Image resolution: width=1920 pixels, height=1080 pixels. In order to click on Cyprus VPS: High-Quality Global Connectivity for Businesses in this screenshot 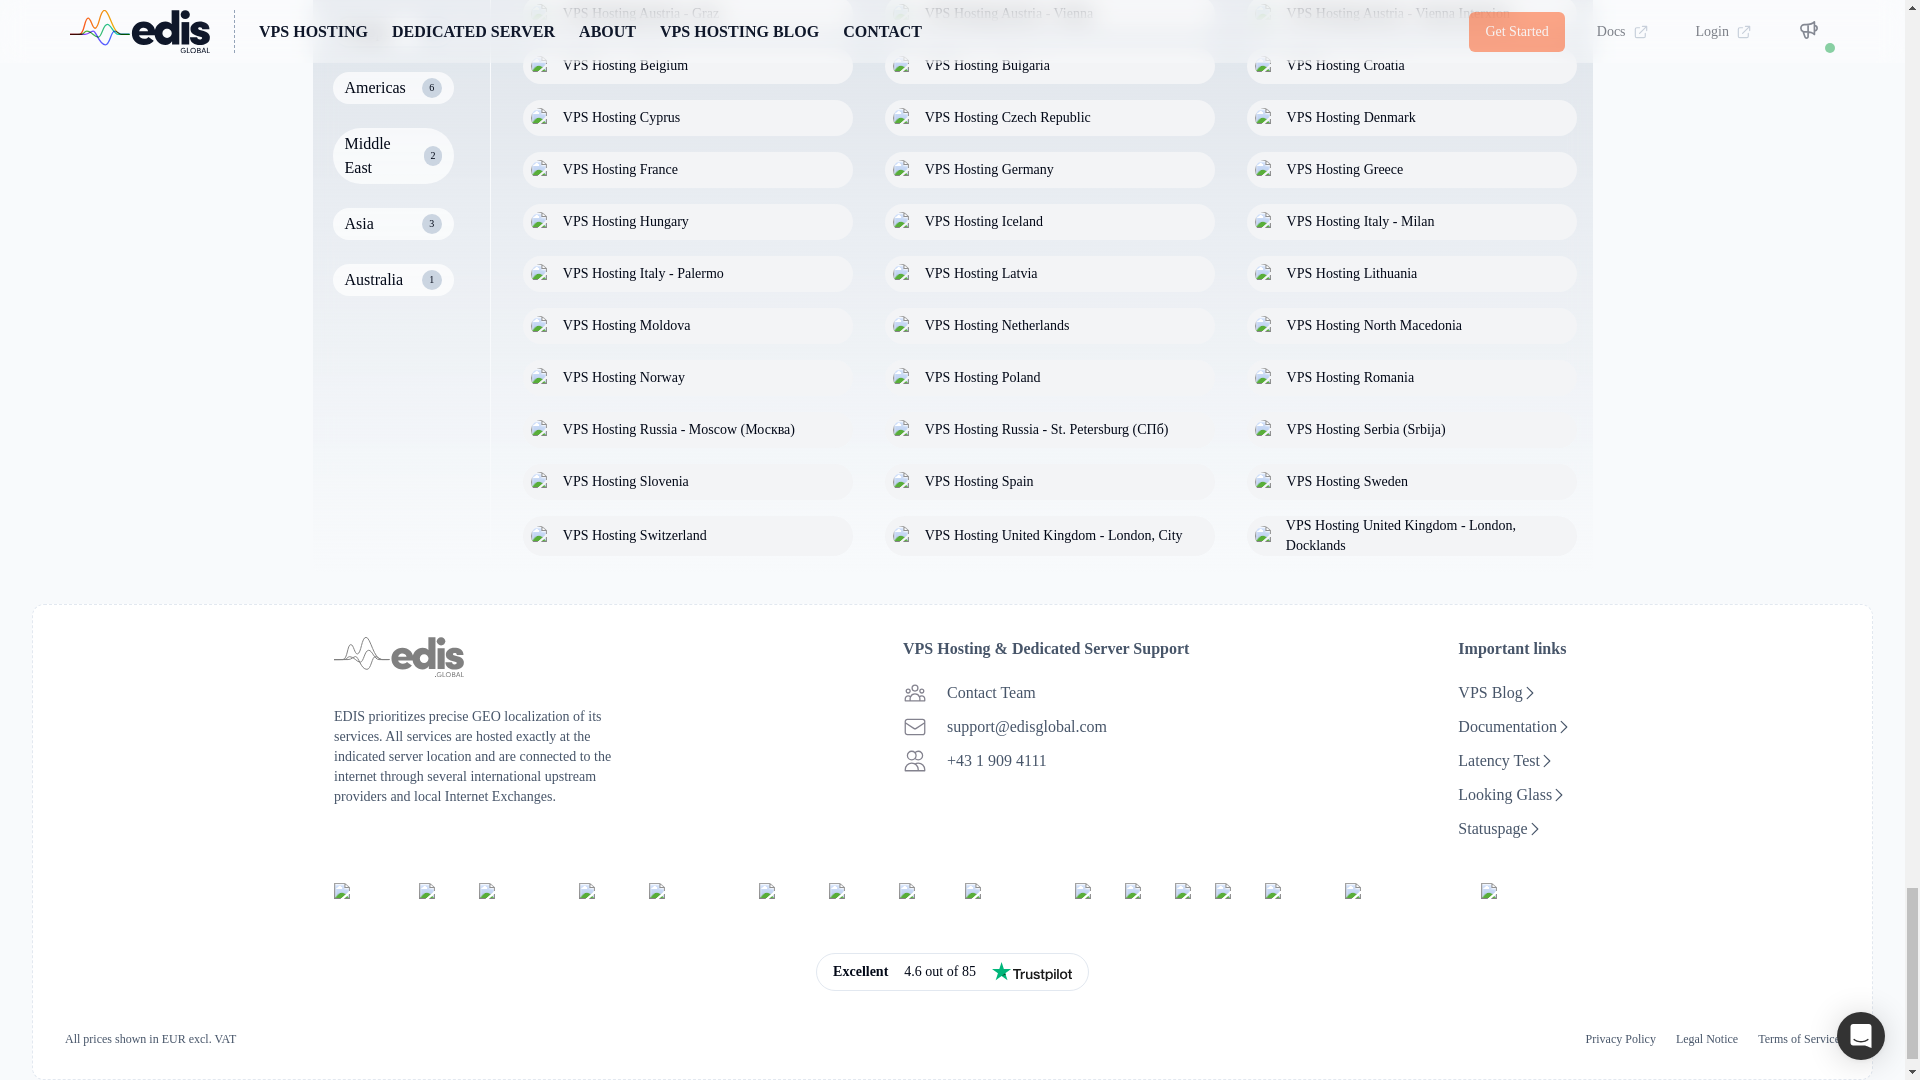, I will do `click(687, 118)`.